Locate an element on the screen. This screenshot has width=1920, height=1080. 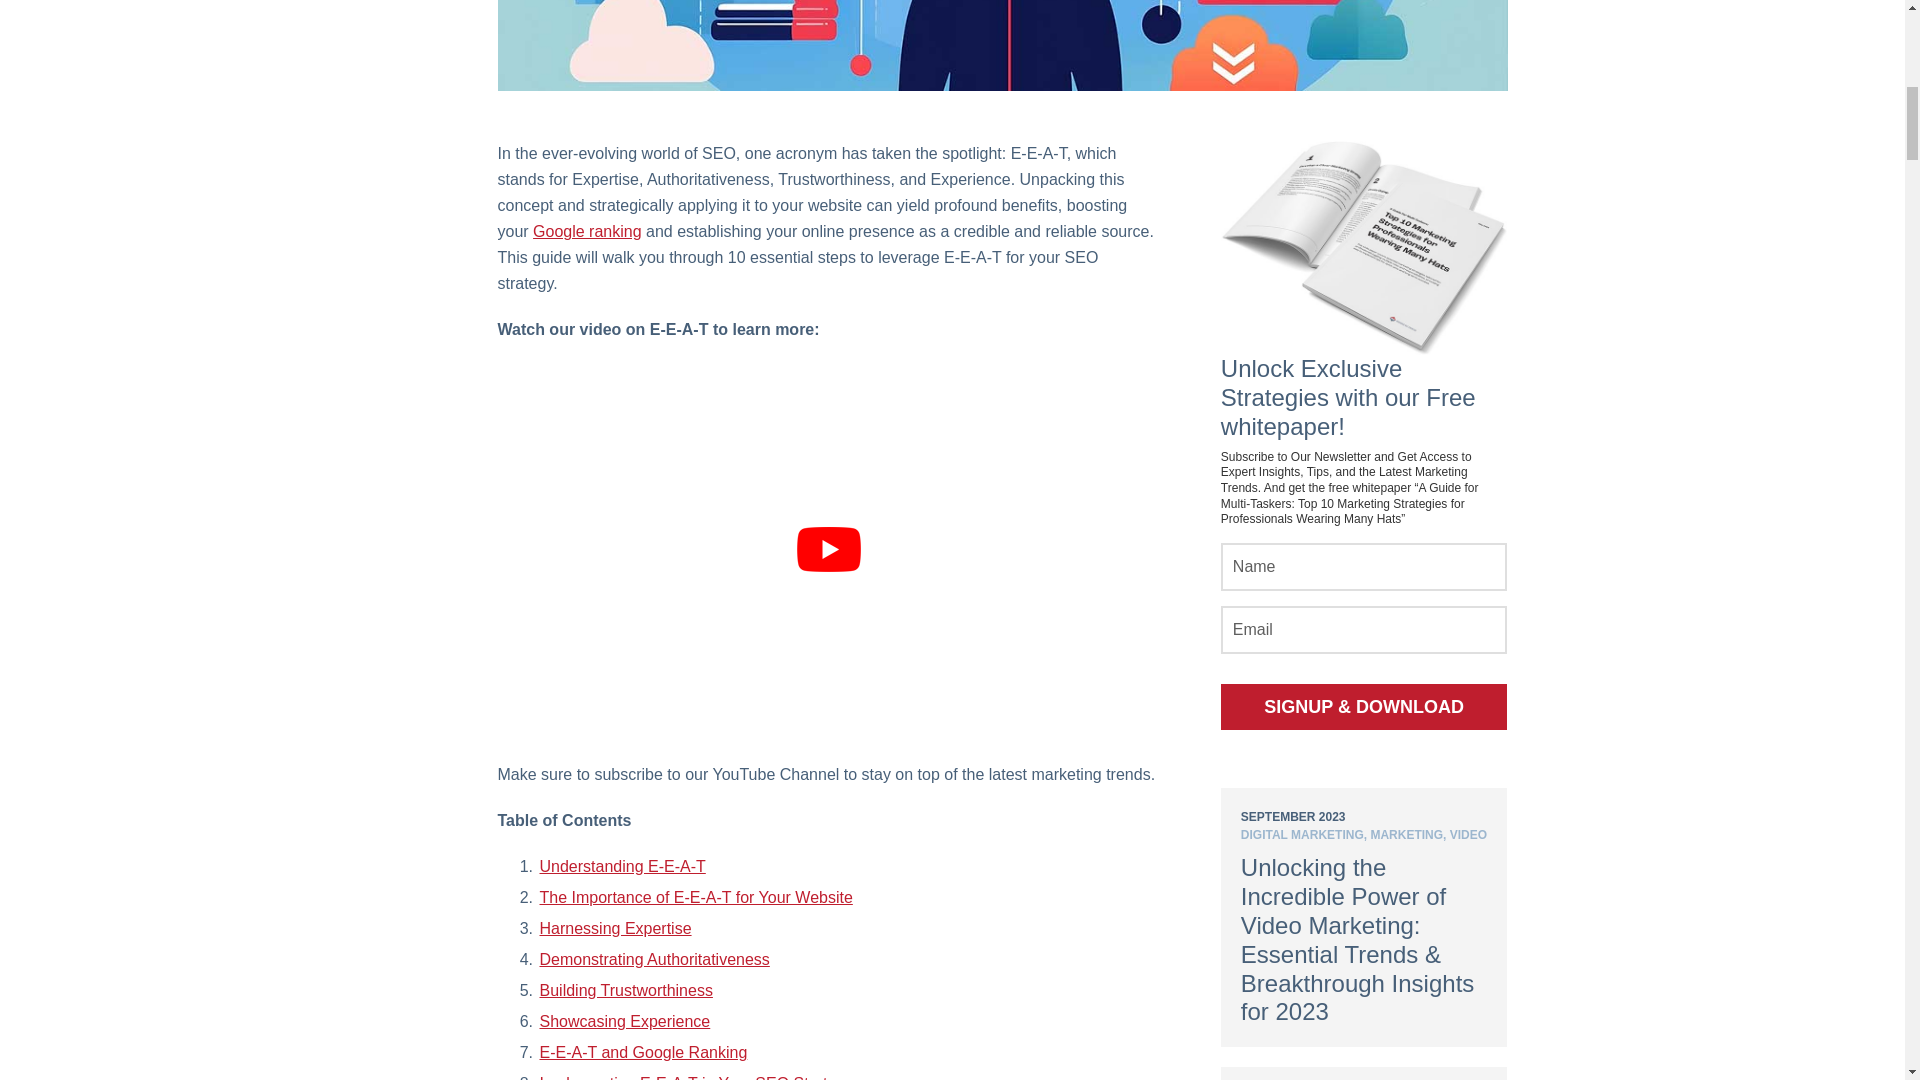
The Importance of E-E-A-T for Your Website is located at coordinates (696, 897).